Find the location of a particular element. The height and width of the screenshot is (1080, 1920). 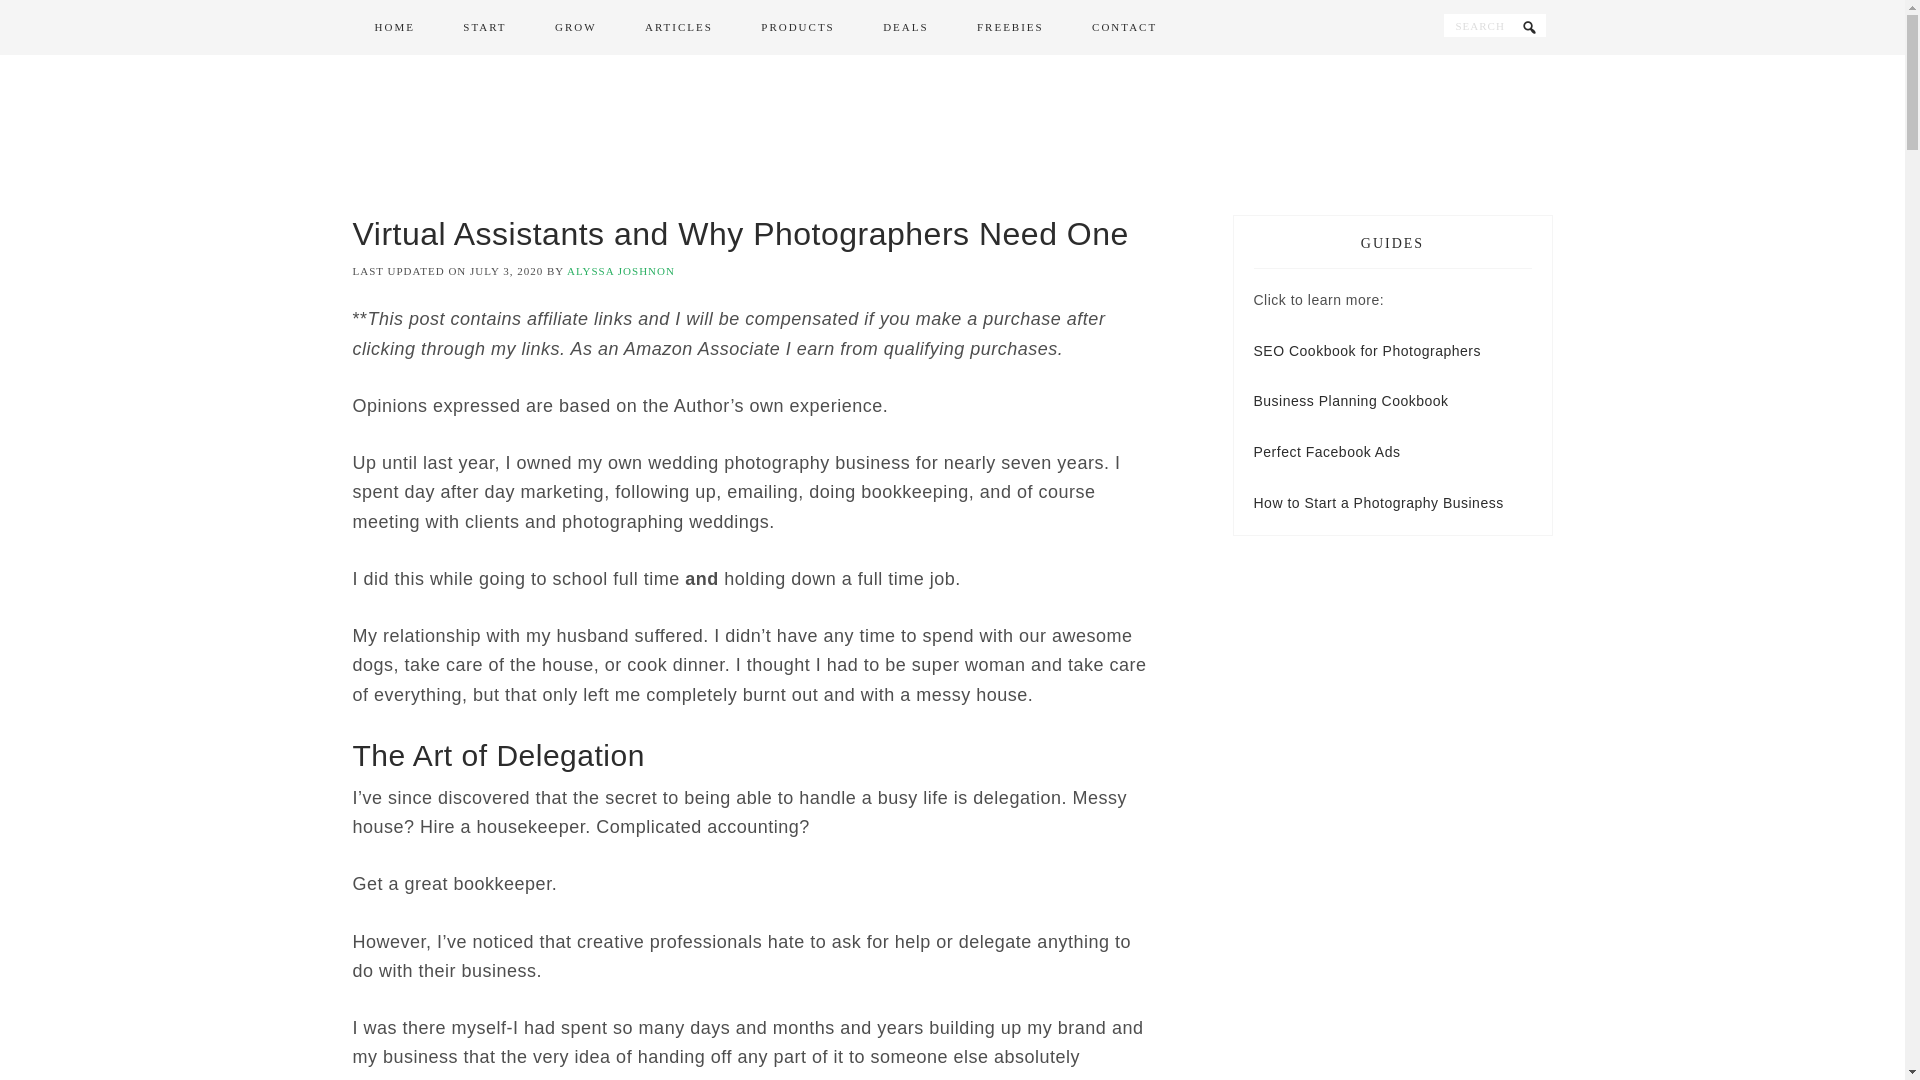

FREEBIES is located at coordinates (1010, 28).